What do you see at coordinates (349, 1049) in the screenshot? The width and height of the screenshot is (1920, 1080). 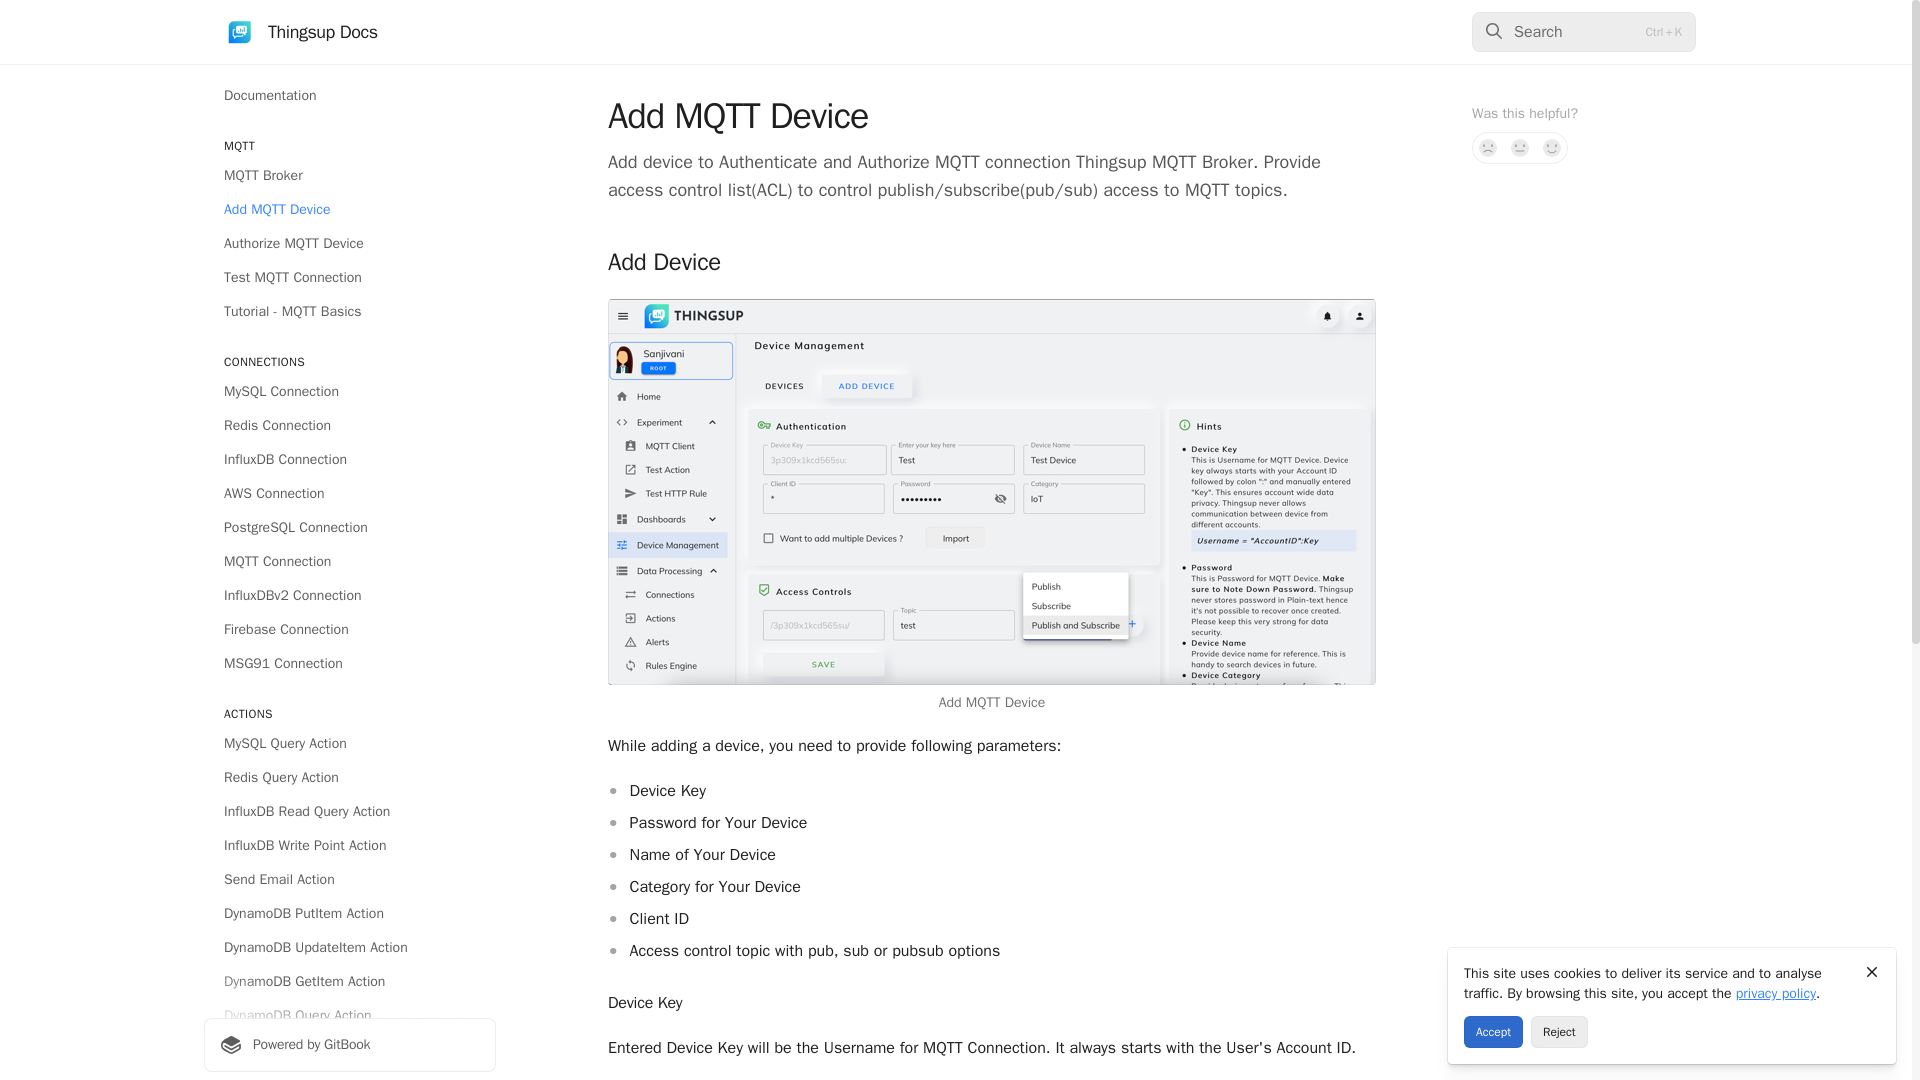 I see `DynamoDB Scan Action` at bounding box center [349, 1049].